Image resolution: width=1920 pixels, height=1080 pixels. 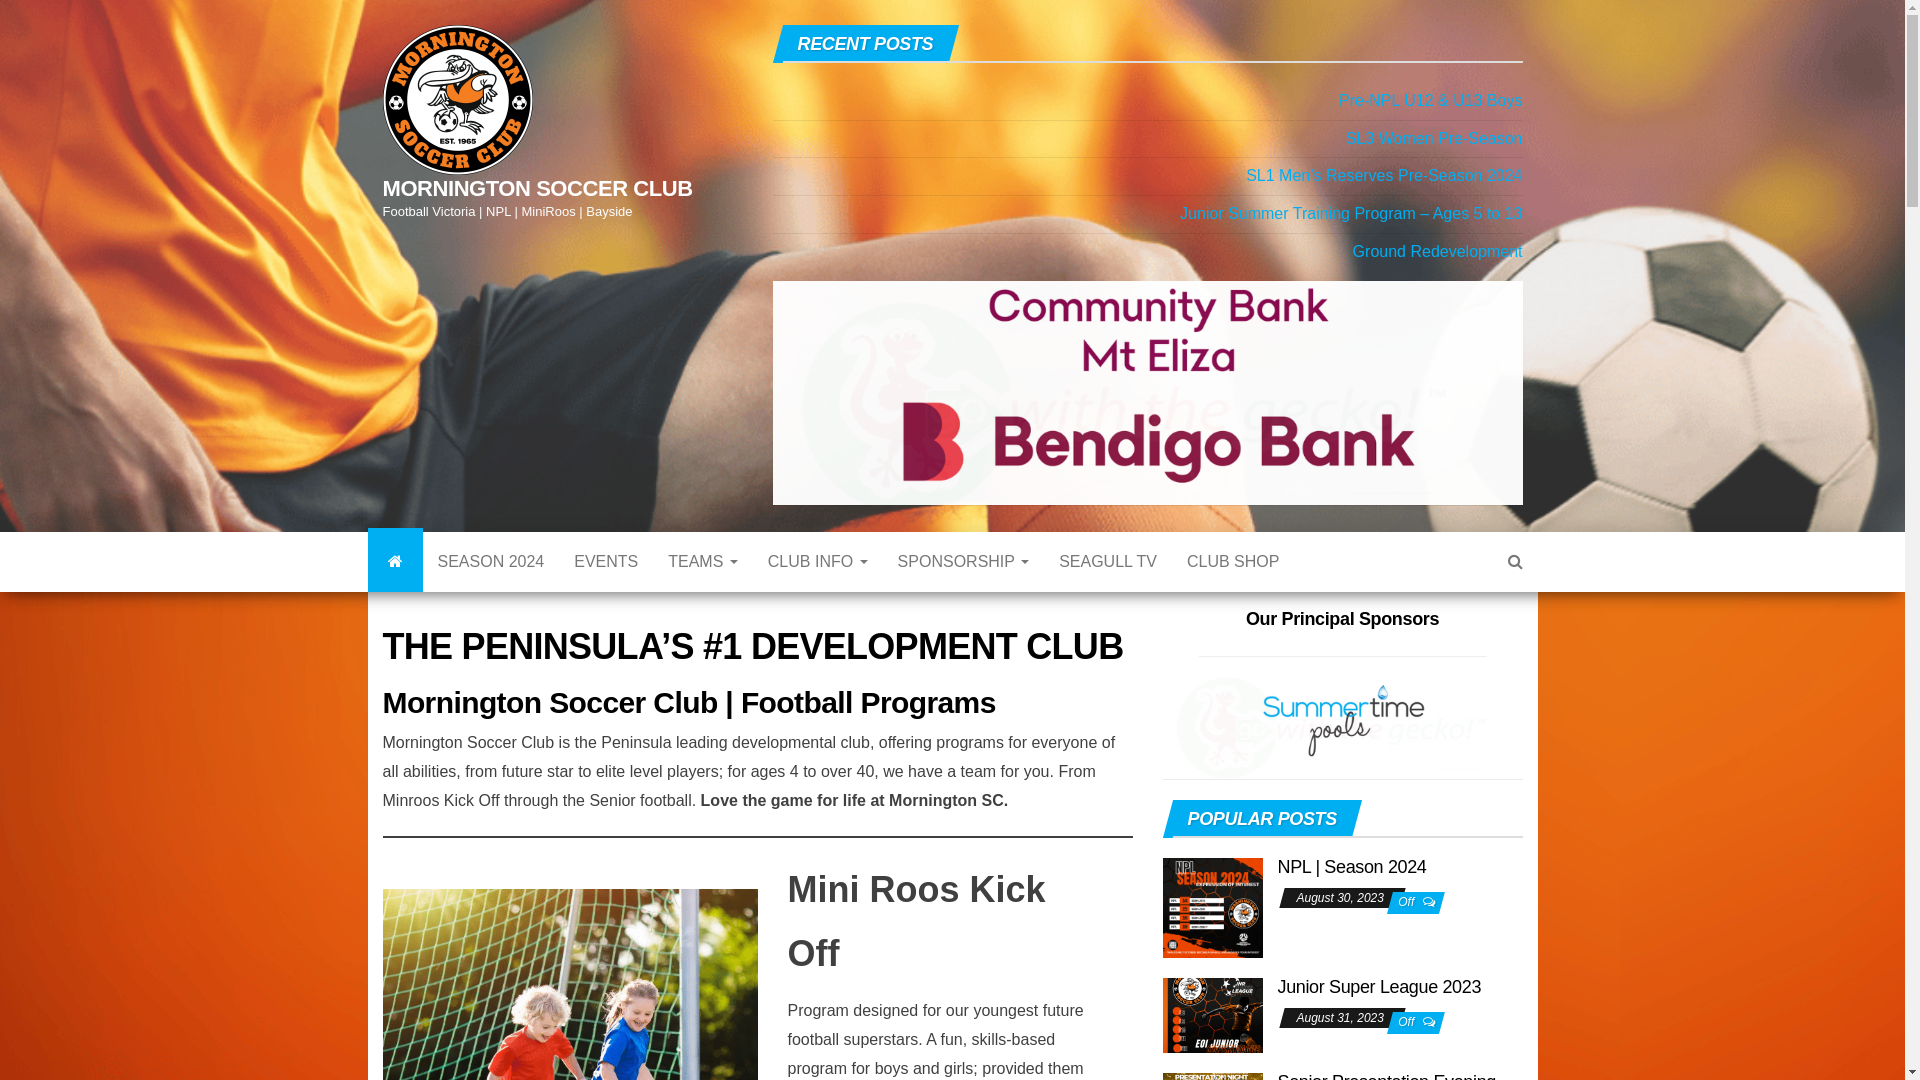 What do you see at coordinates (1430, 100) in the screenshot?
I see `Pre-NPL U12 & U13 Boys` at bounding box center [1430, 100].